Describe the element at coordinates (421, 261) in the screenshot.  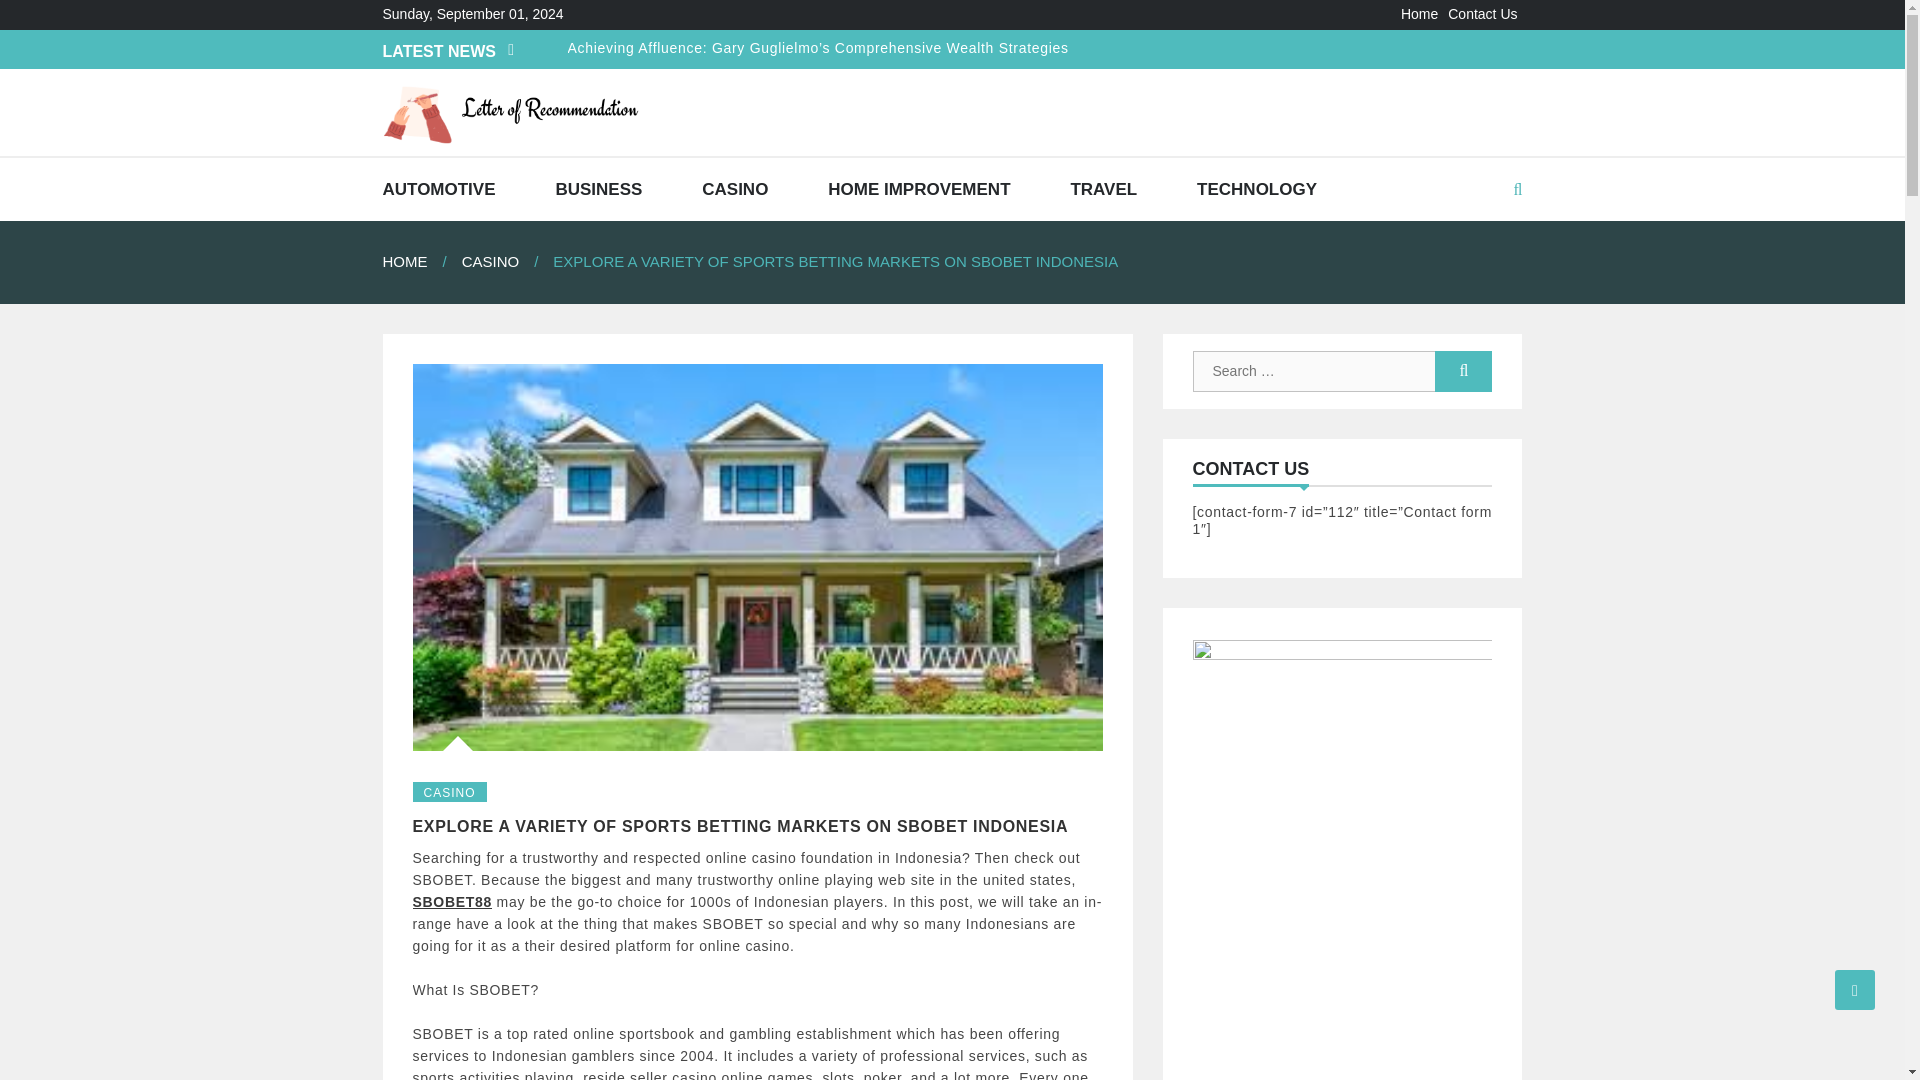
I see `HOME` at that location.